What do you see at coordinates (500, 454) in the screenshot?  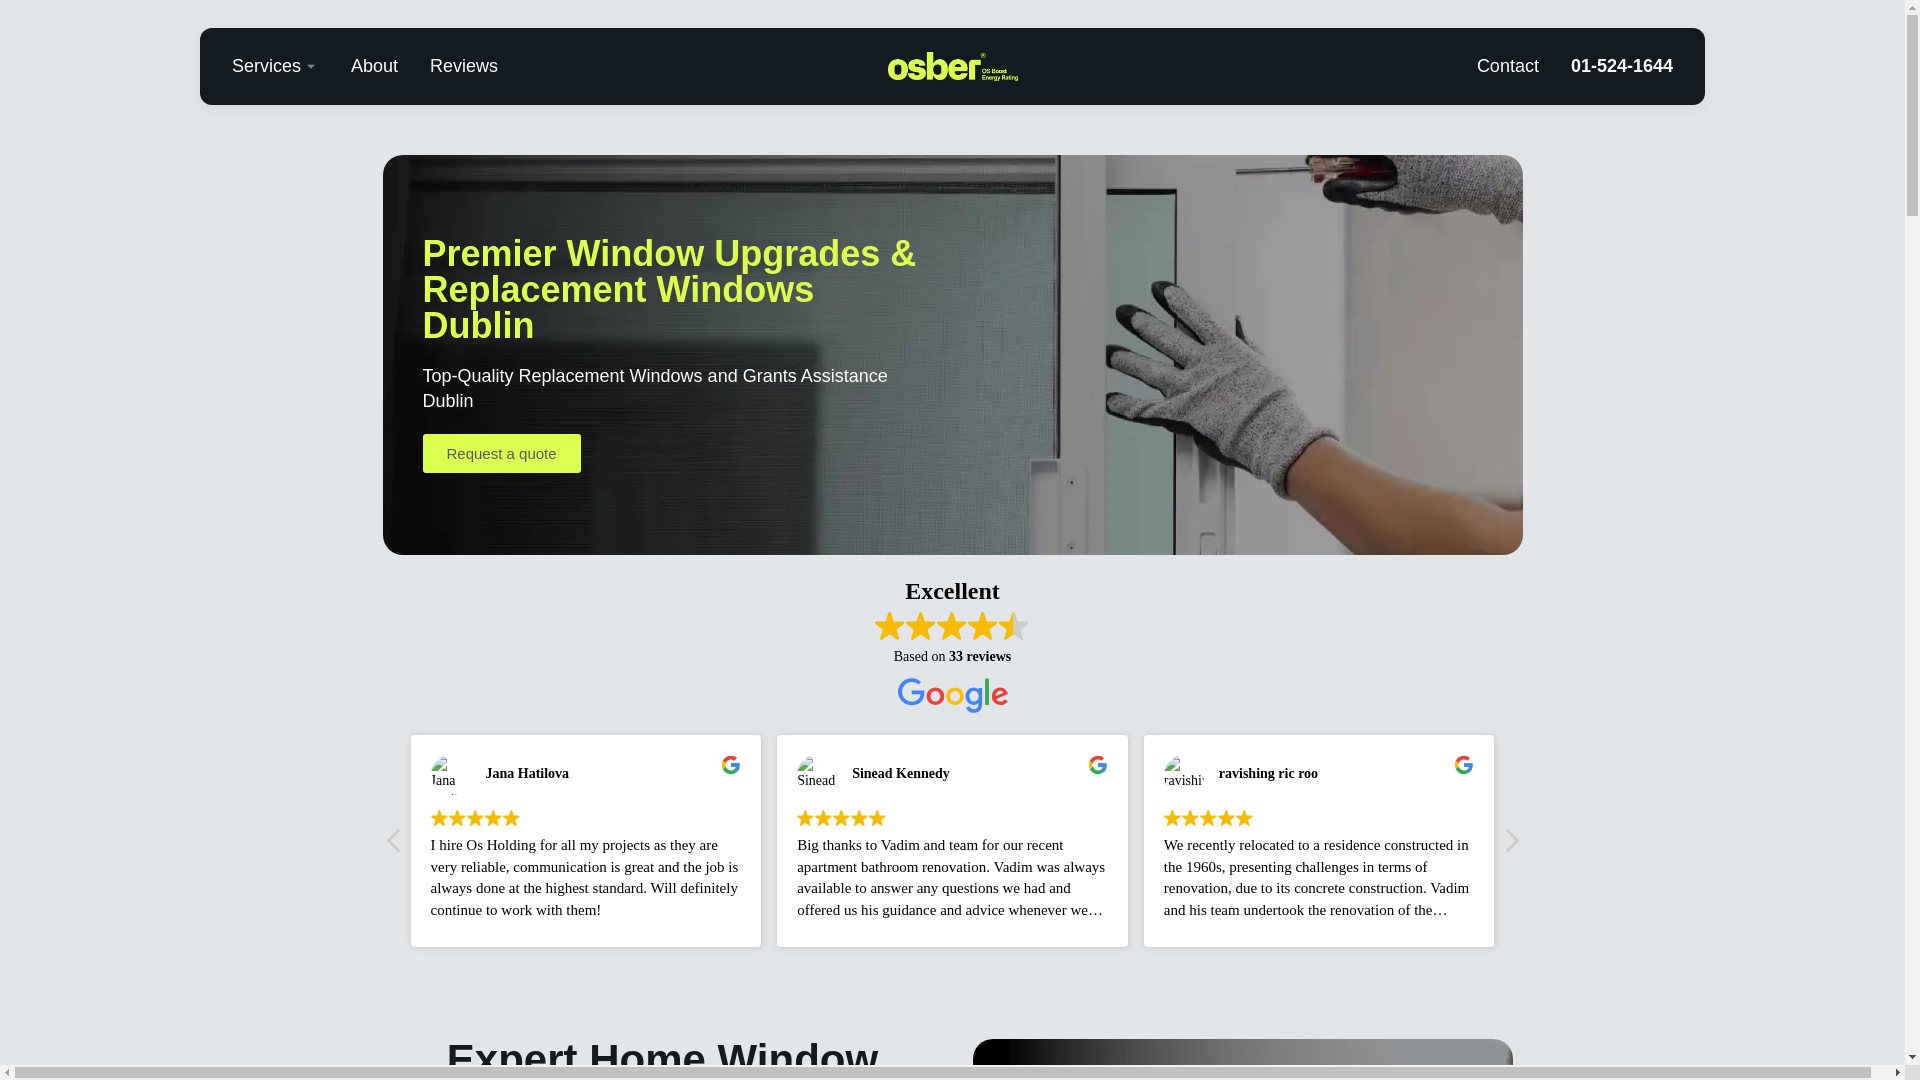 I see `Request a quote` at bounding box center [500, 454].